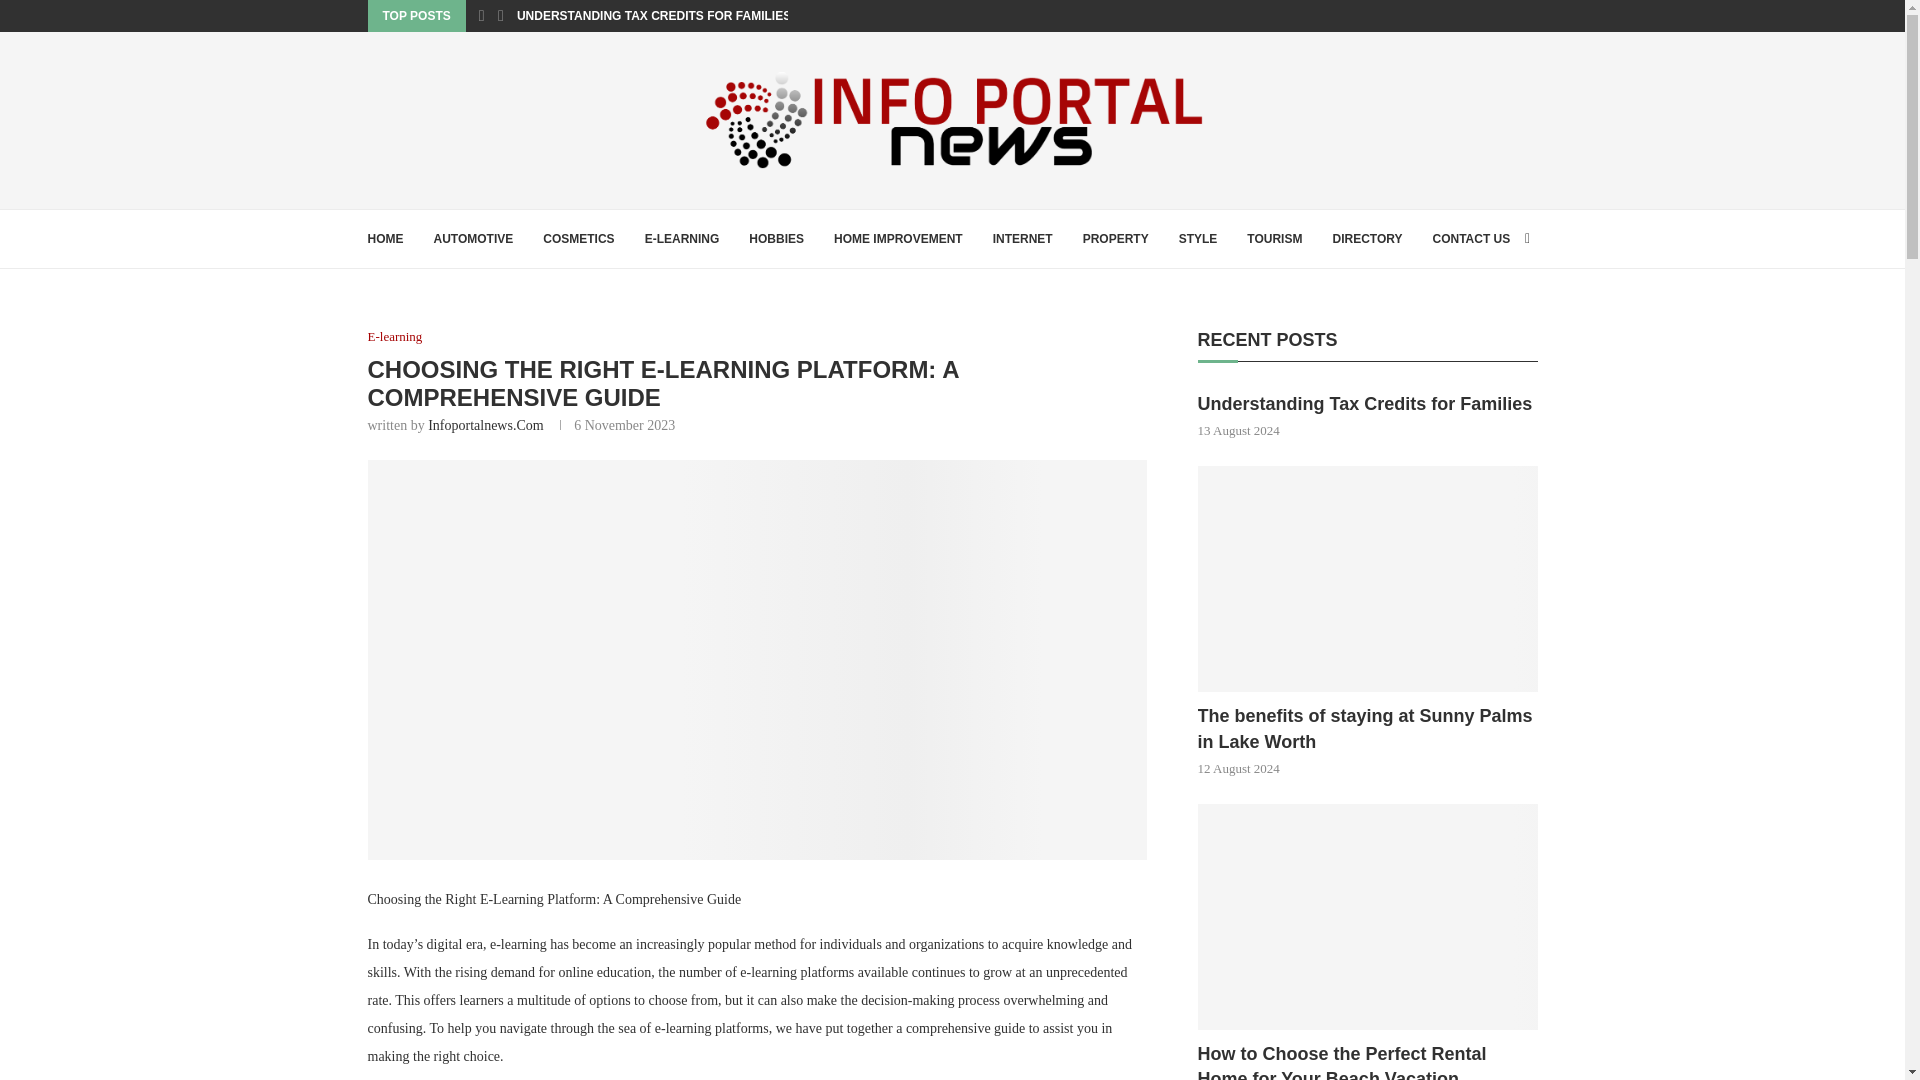 The width and height of the screenshot is (1920, 1080). Describe the element at coordinates (654, 16) in the screenshot. I see `UNDERSTANDING TAX CREDITS FOR FAMILIES` at that location.